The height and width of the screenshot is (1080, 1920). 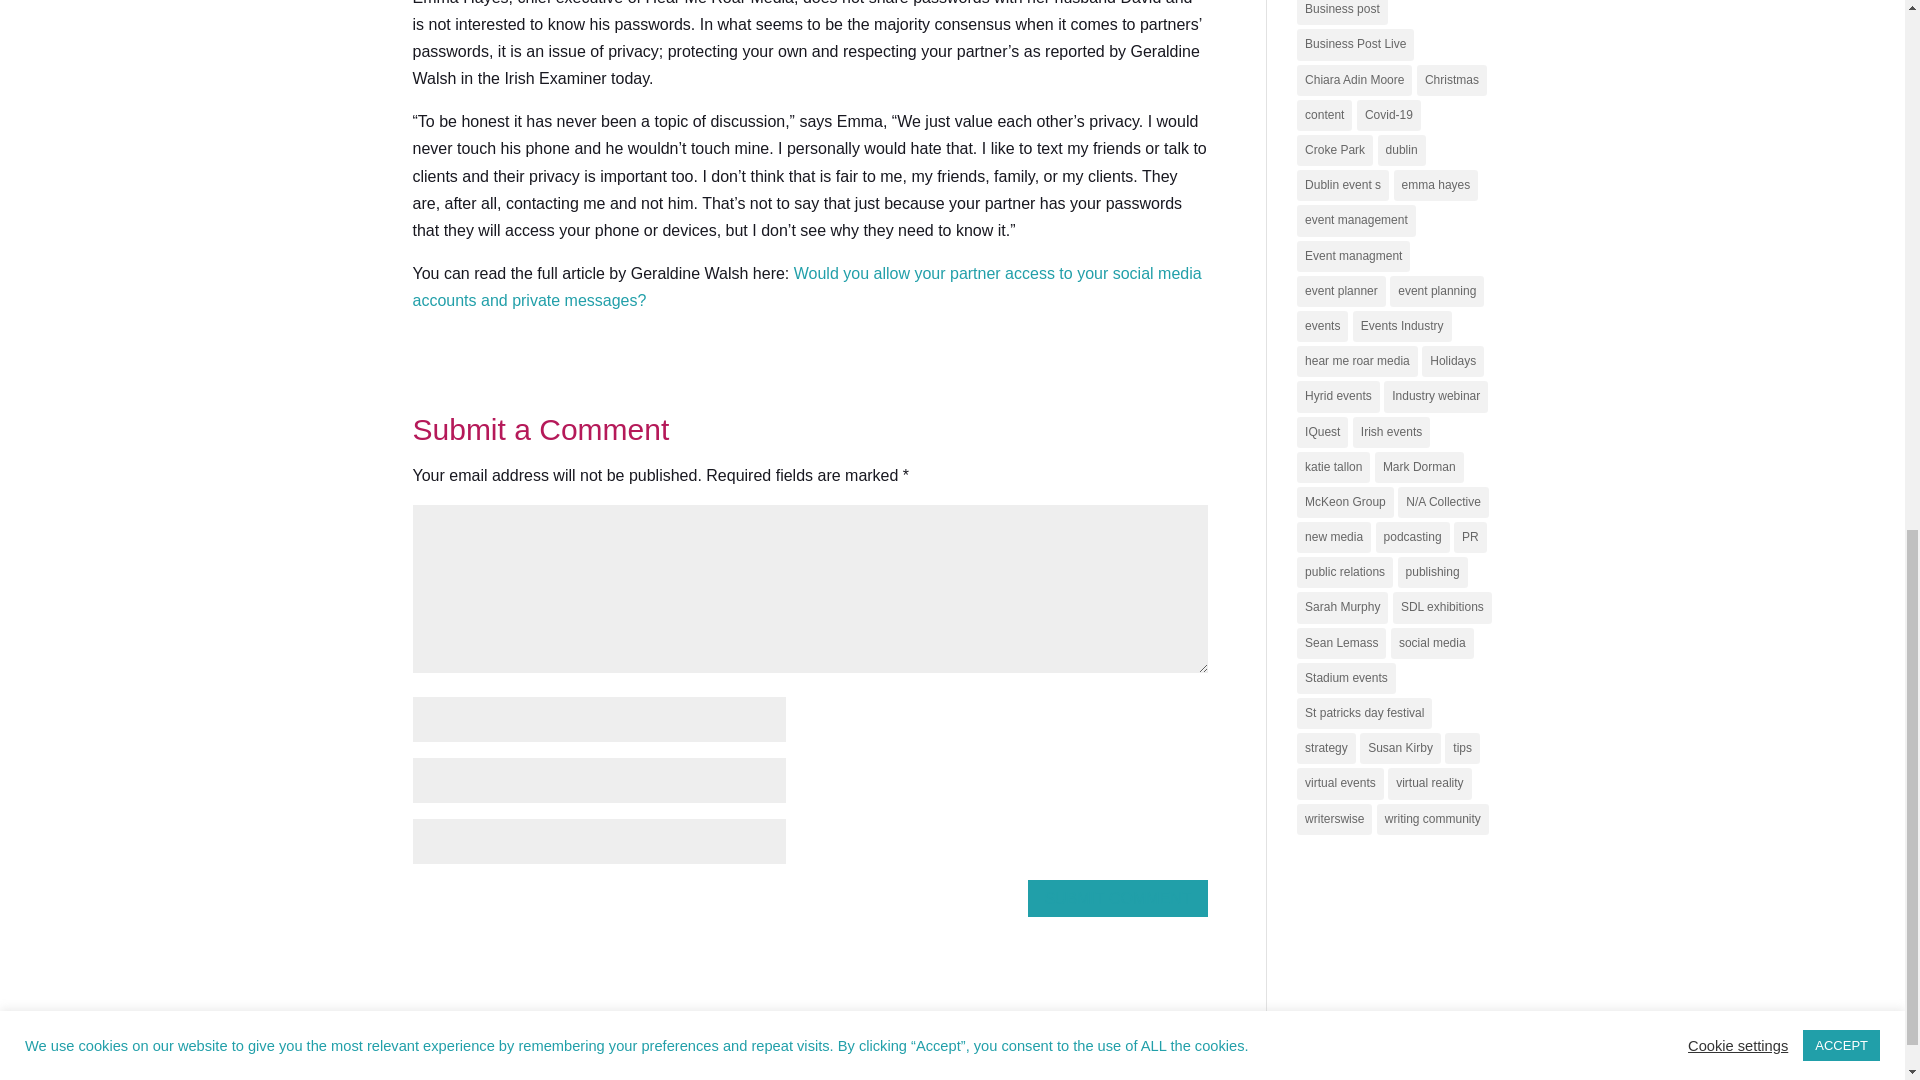 What do you see at coordinates (1342, 12) in the screenshot?
I see `Business post` at bounding box center [1342, 12].